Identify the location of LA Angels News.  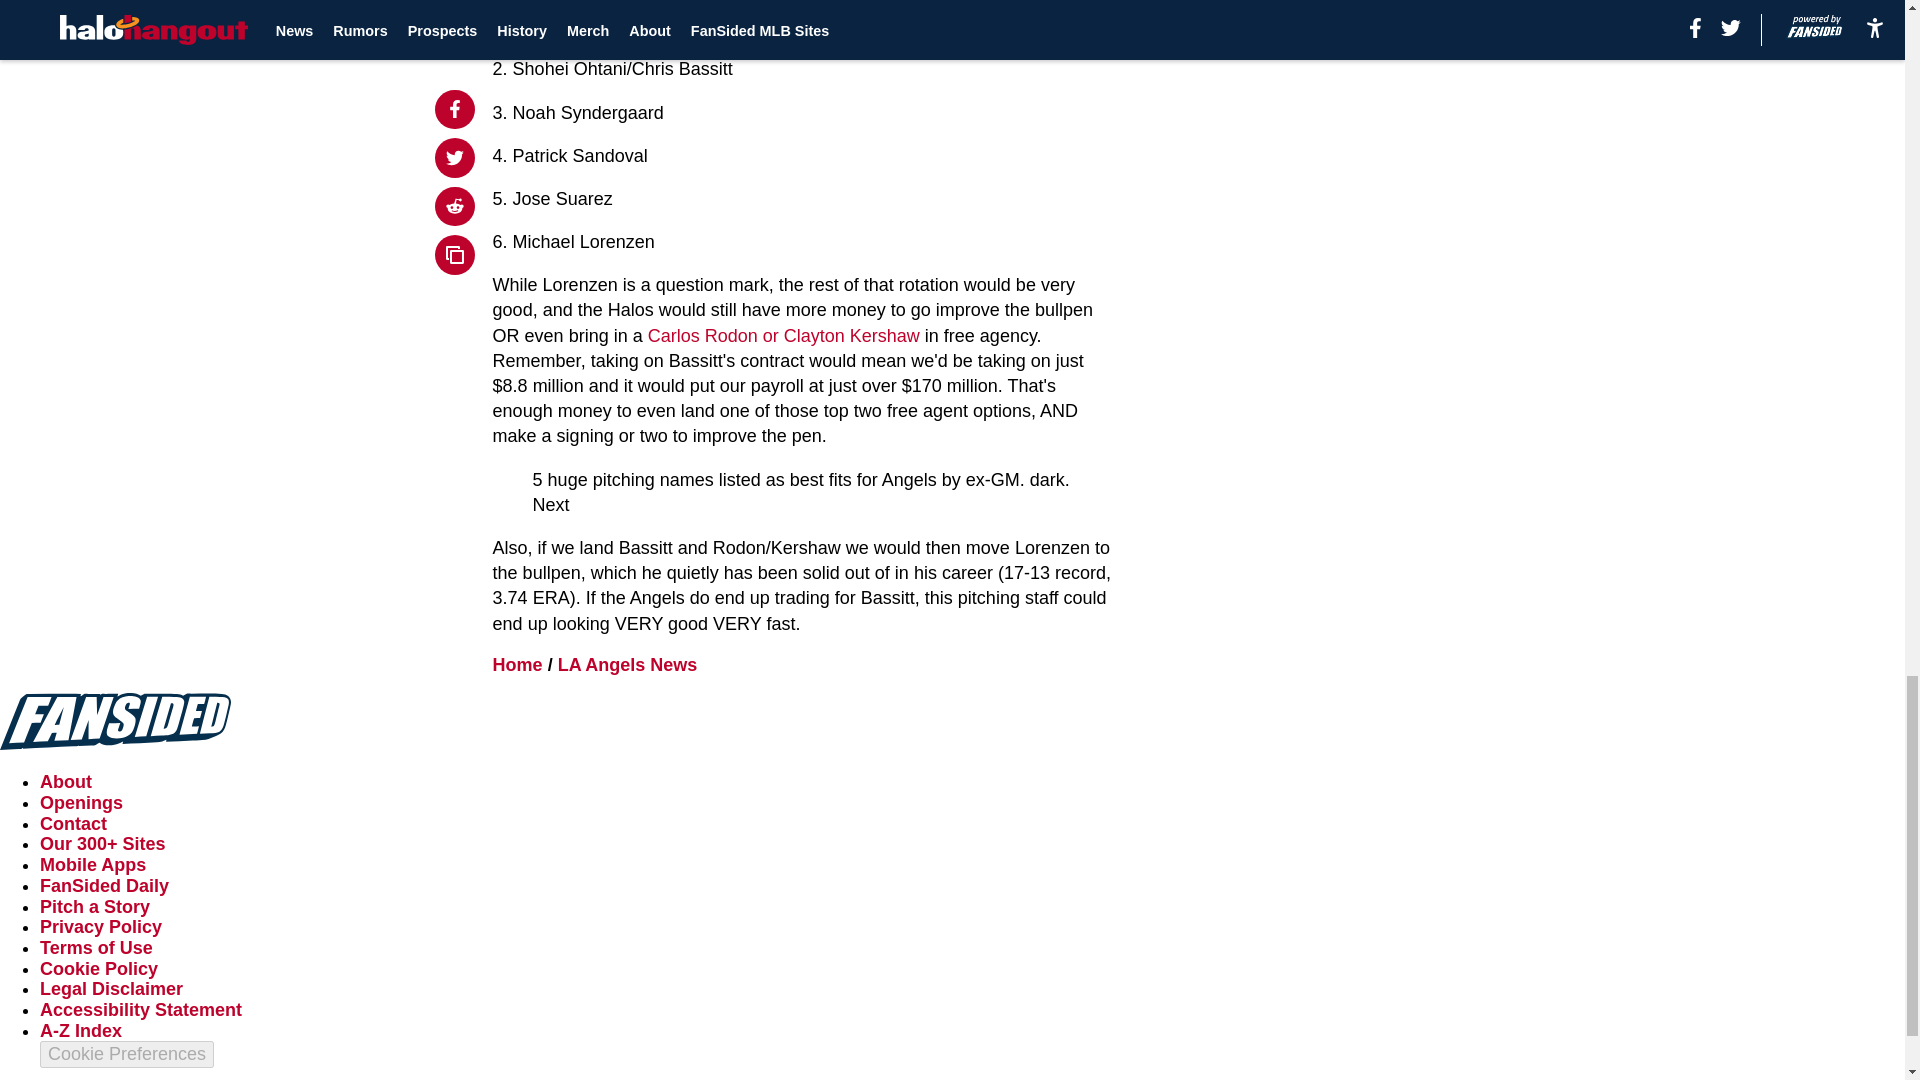
(628, 664).